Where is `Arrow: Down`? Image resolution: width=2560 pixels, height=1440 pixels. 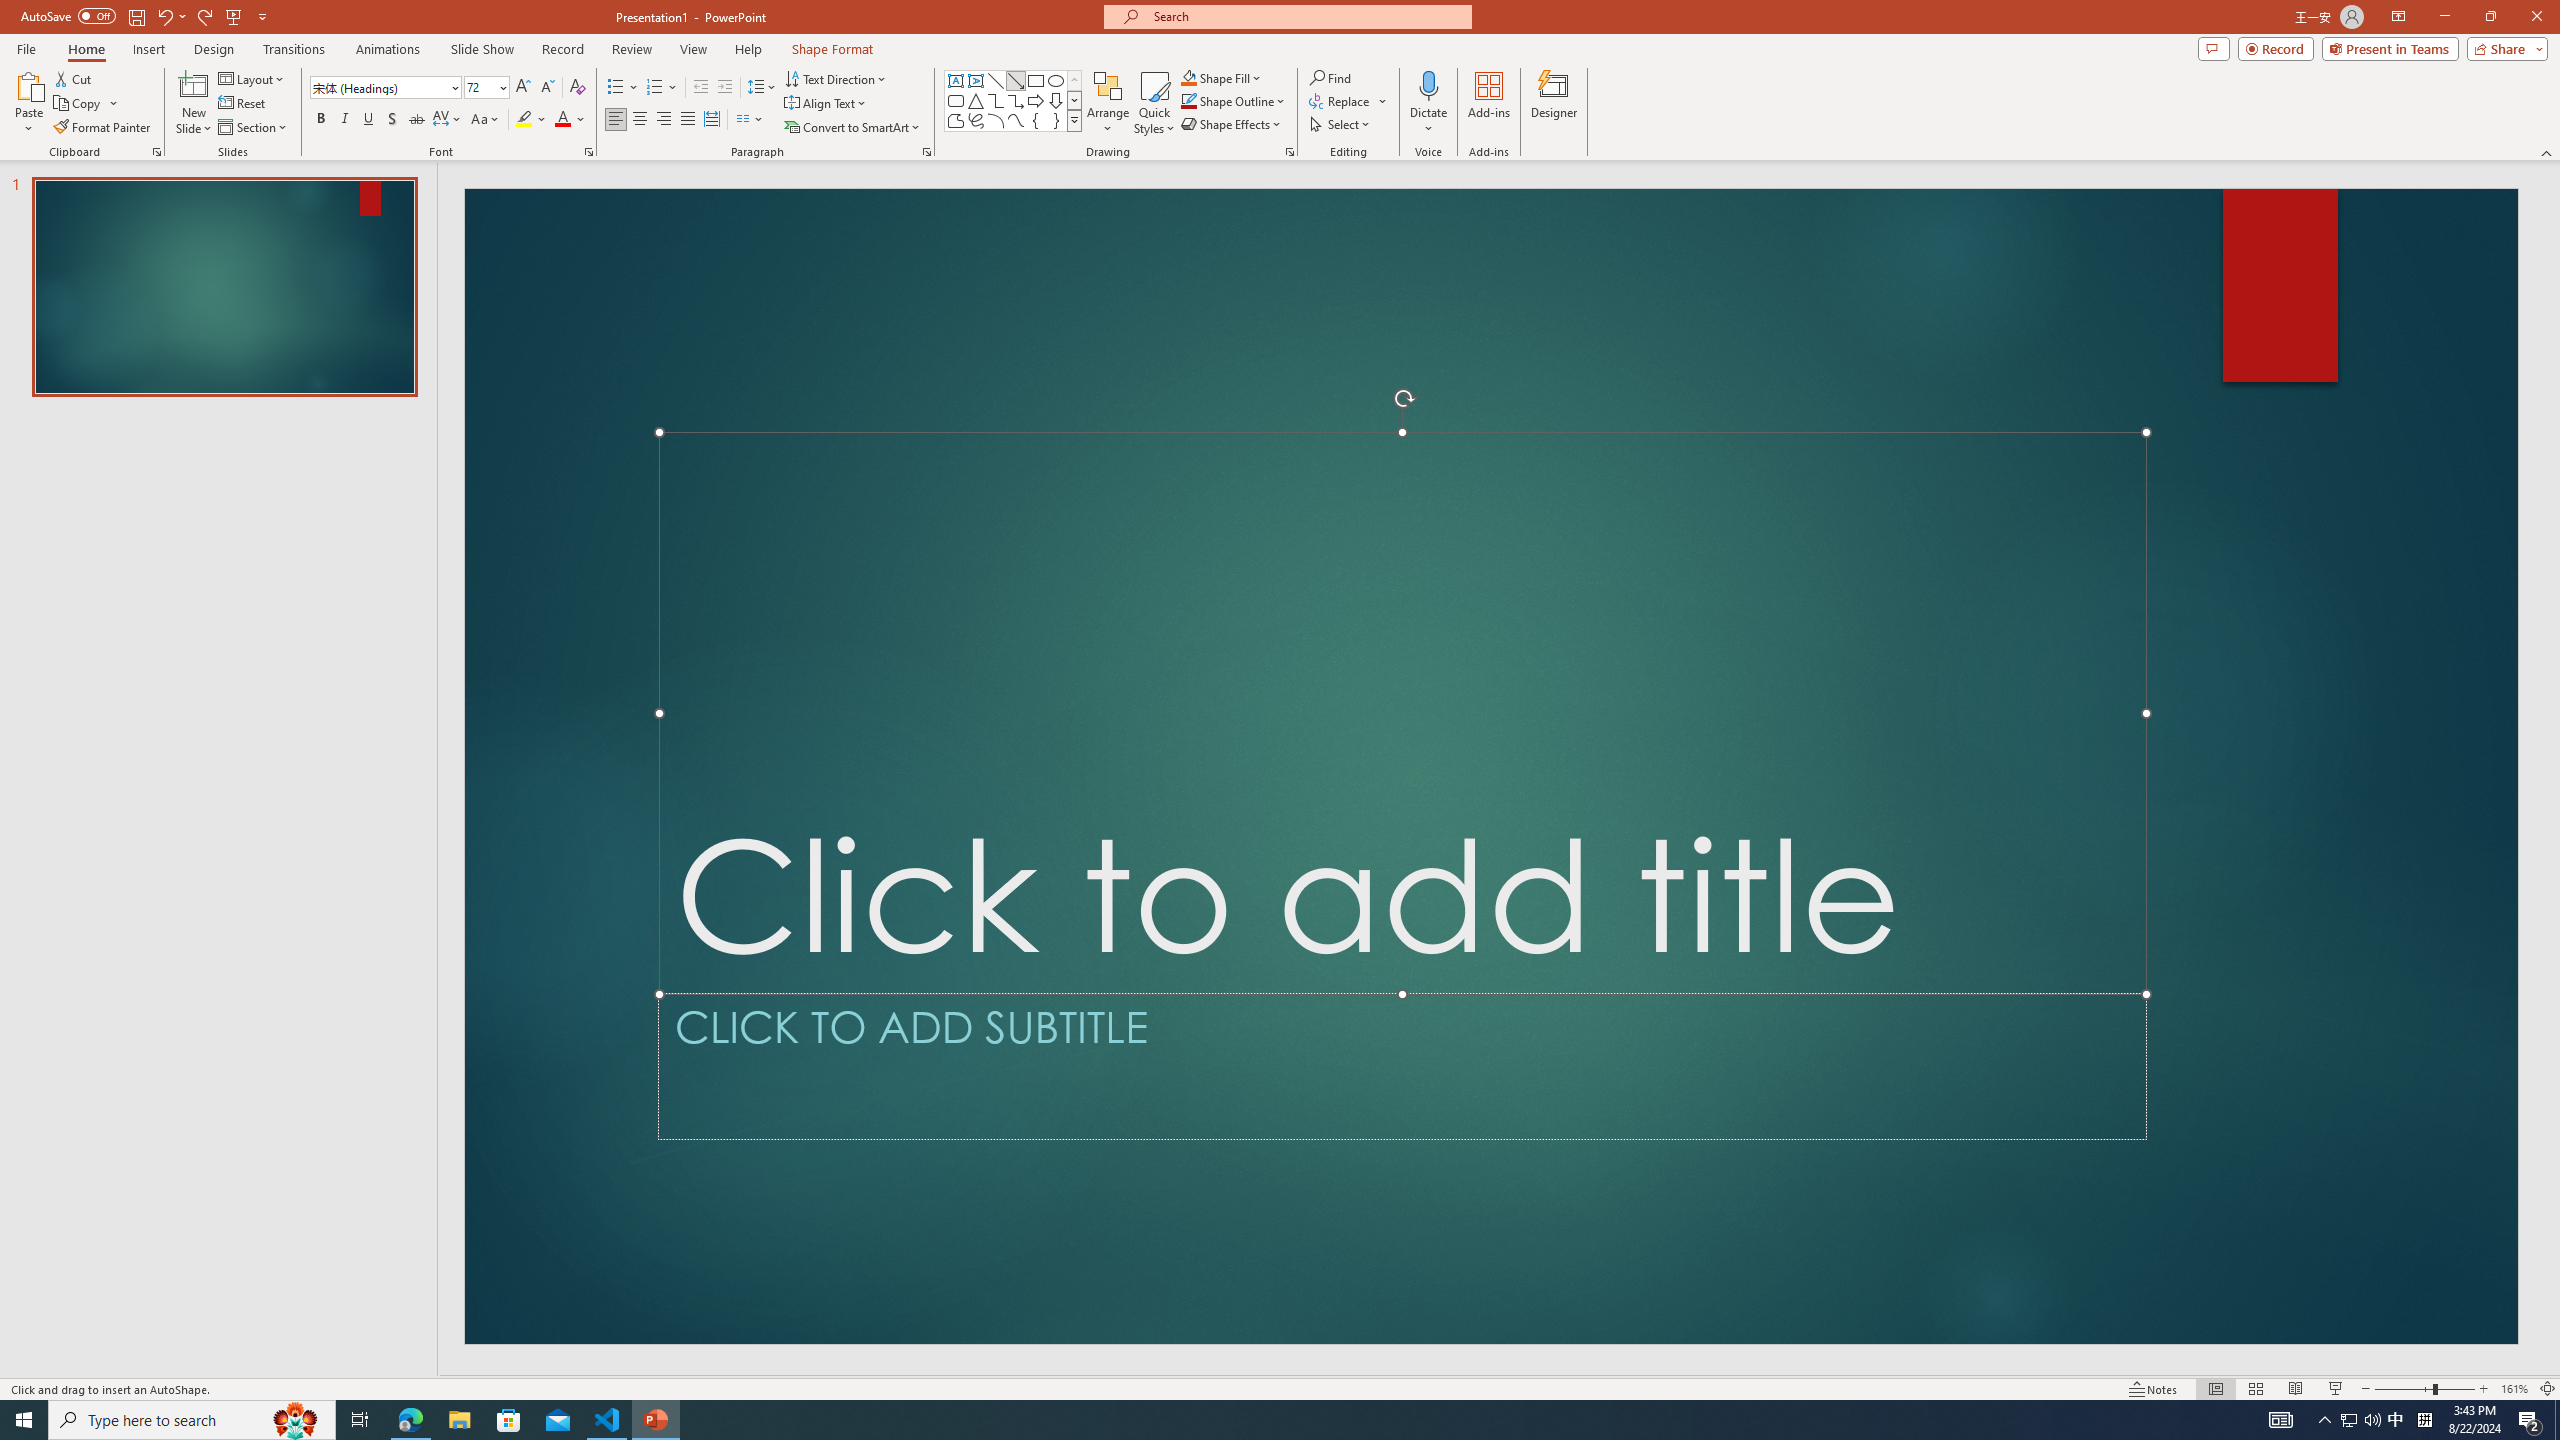
Arrow: Down is located at coordinates (1056, 100).